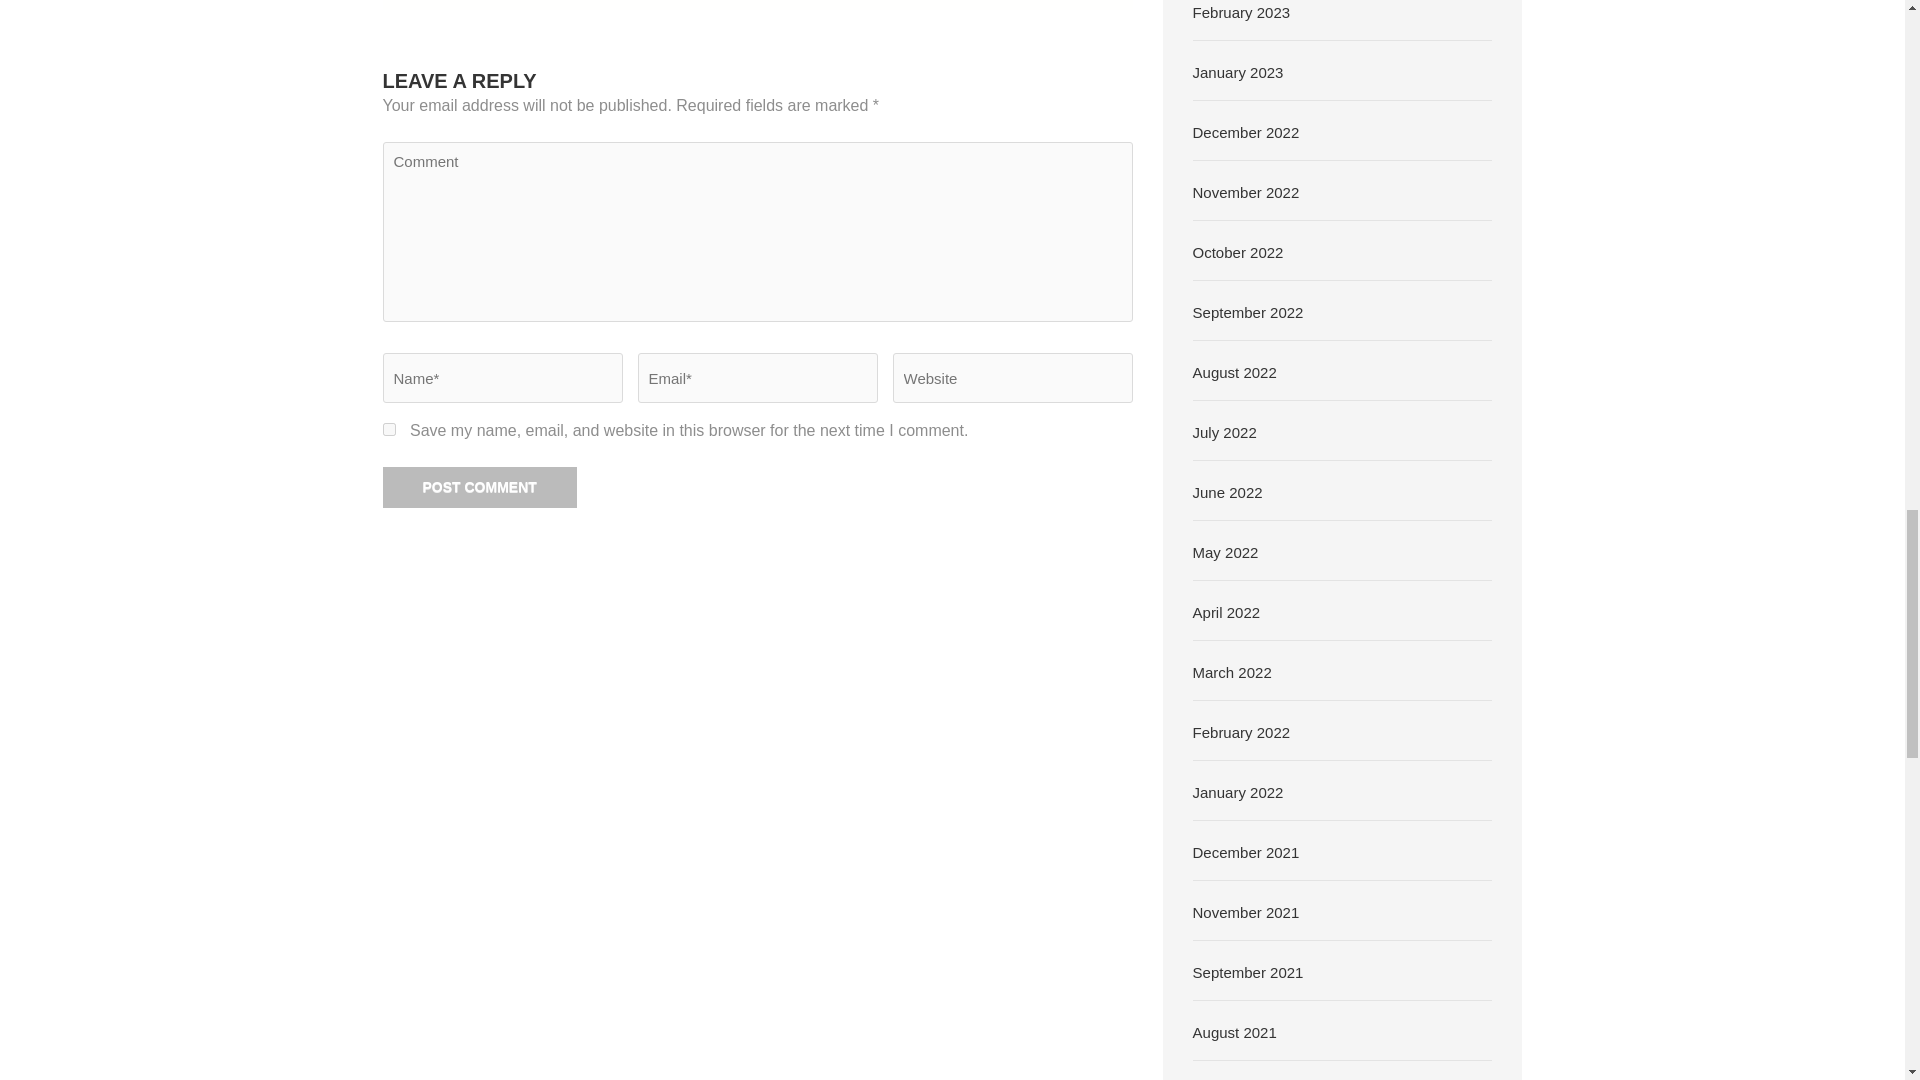 Image resolution: width=1920 pixels, height=1080 pixels. I want to click on Post Comment, so click(479, 486).